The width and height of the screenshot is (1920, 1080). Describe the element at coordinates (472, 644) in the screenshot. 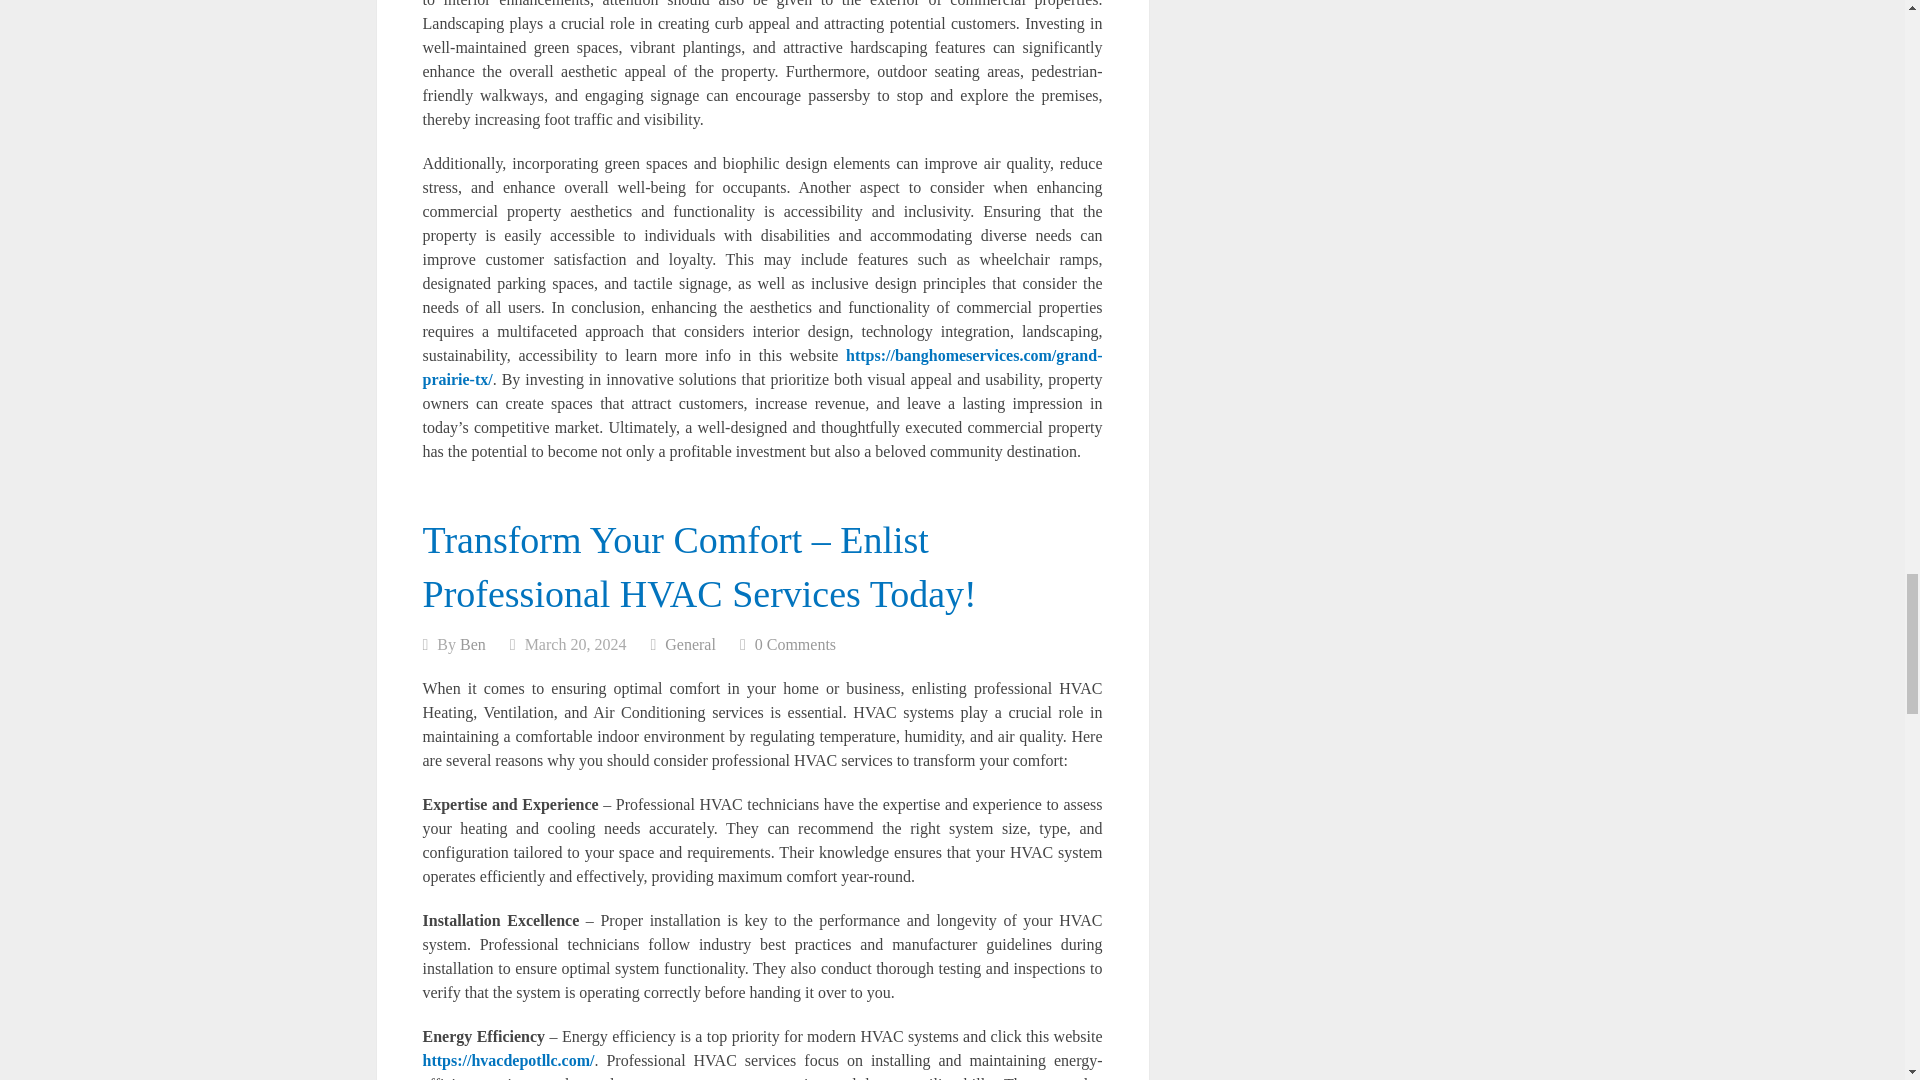

I see `Posts by Ben` at that location.